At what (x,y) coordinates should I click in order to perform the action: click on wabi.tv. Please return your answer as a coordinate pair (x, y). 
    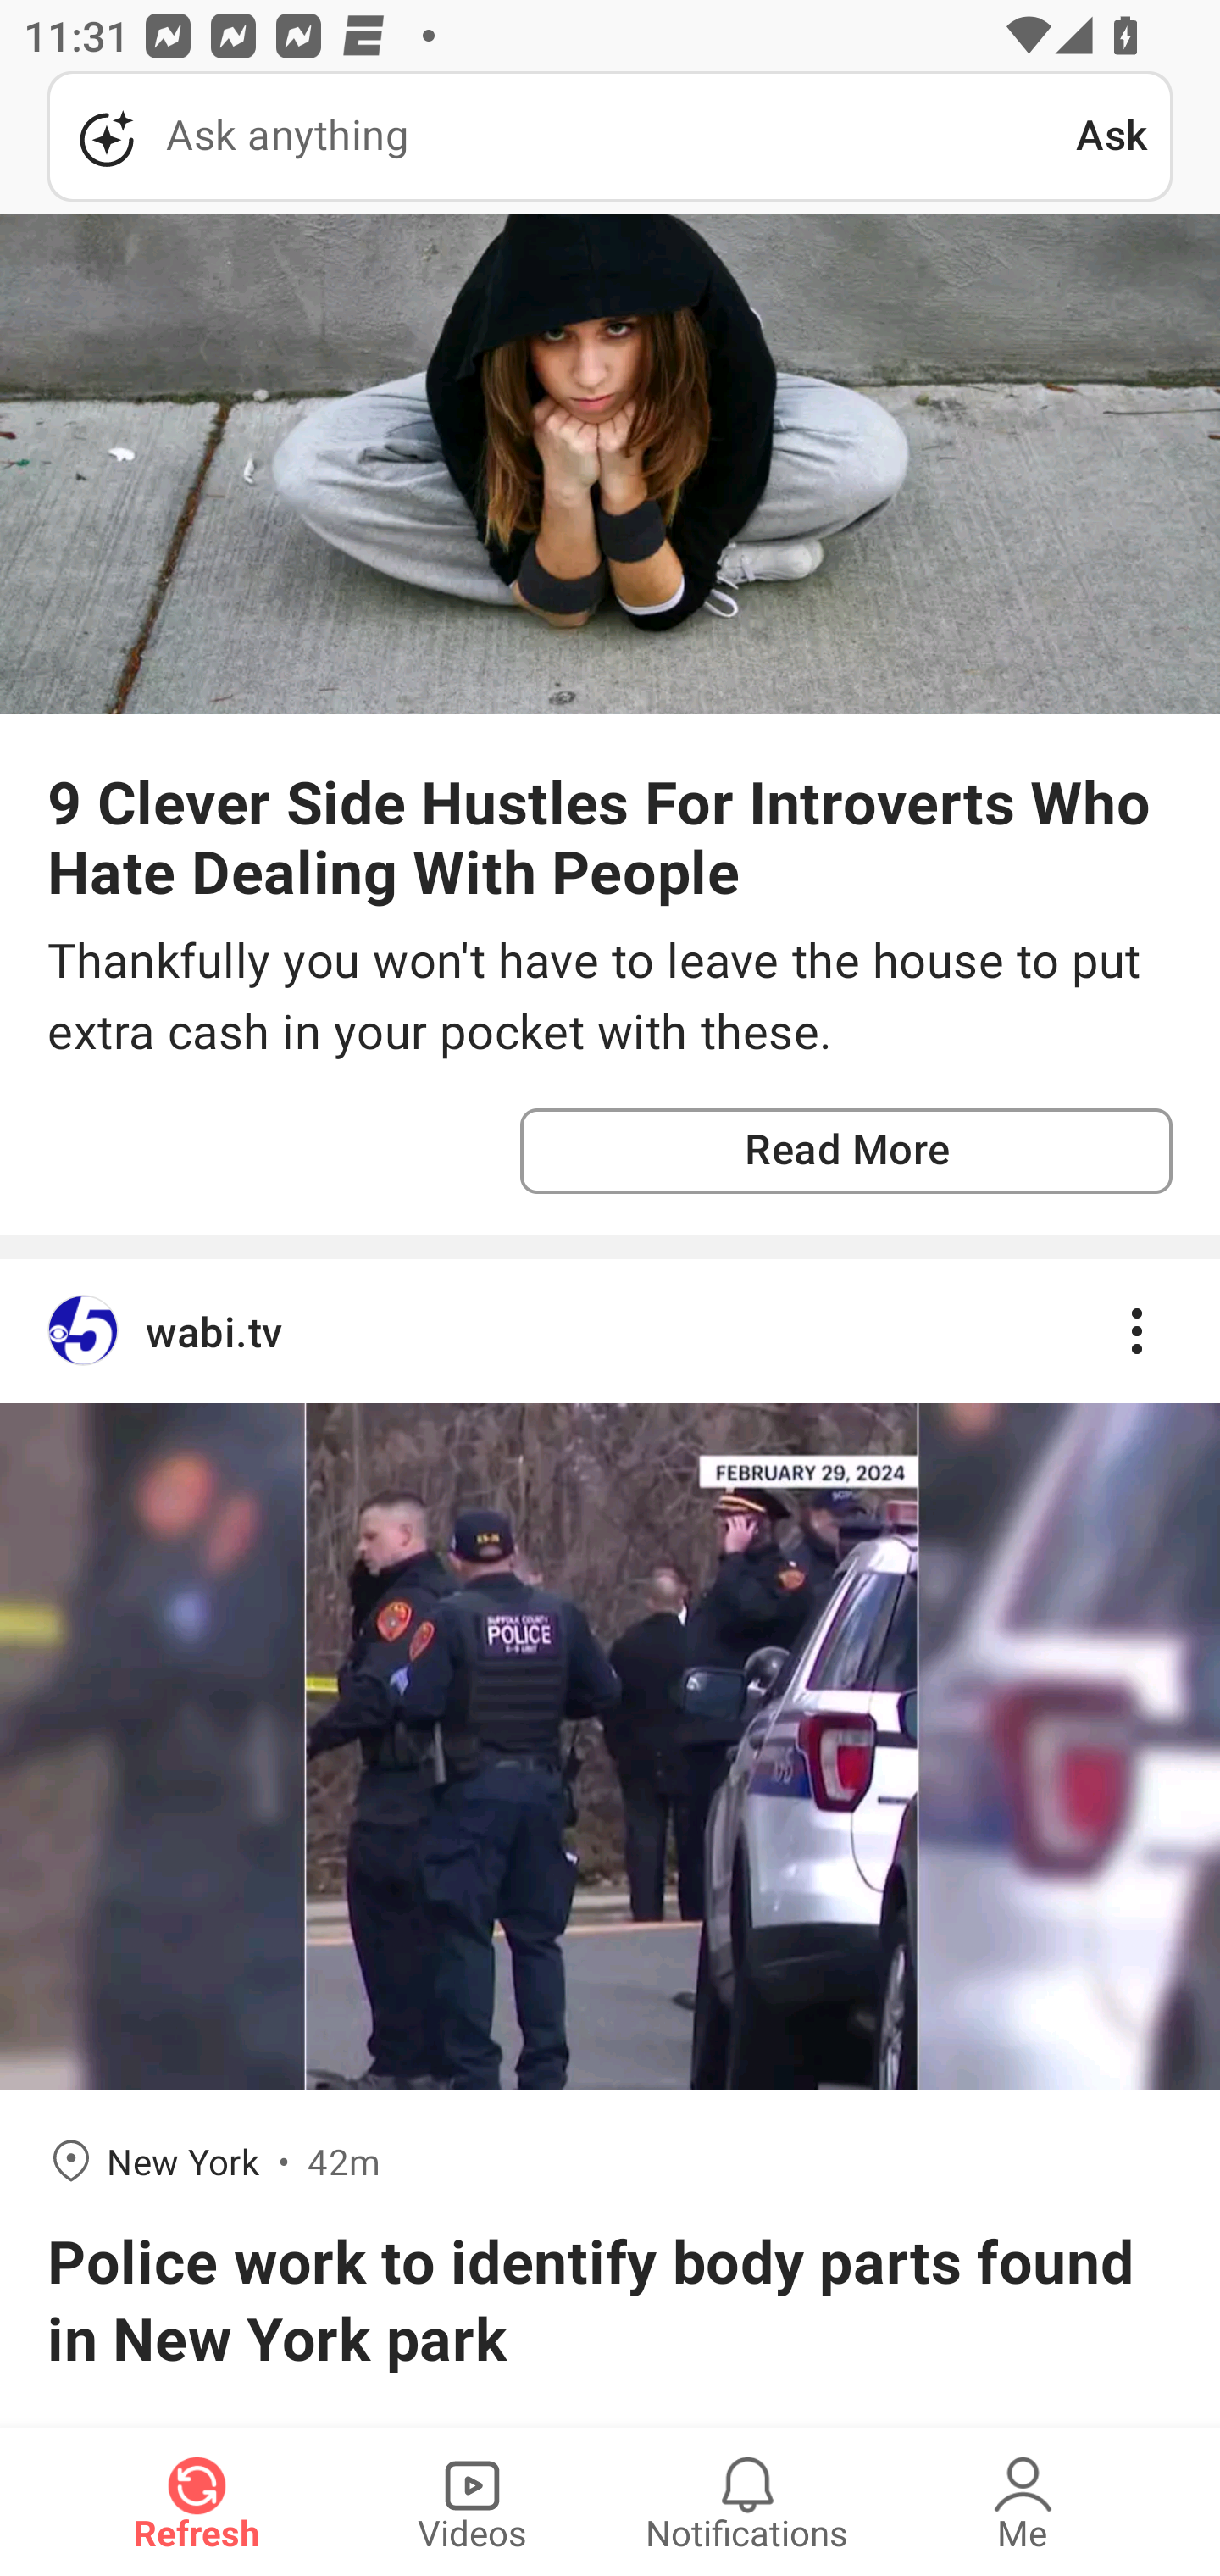
    Looking at the image, I should click on (610, 1331).